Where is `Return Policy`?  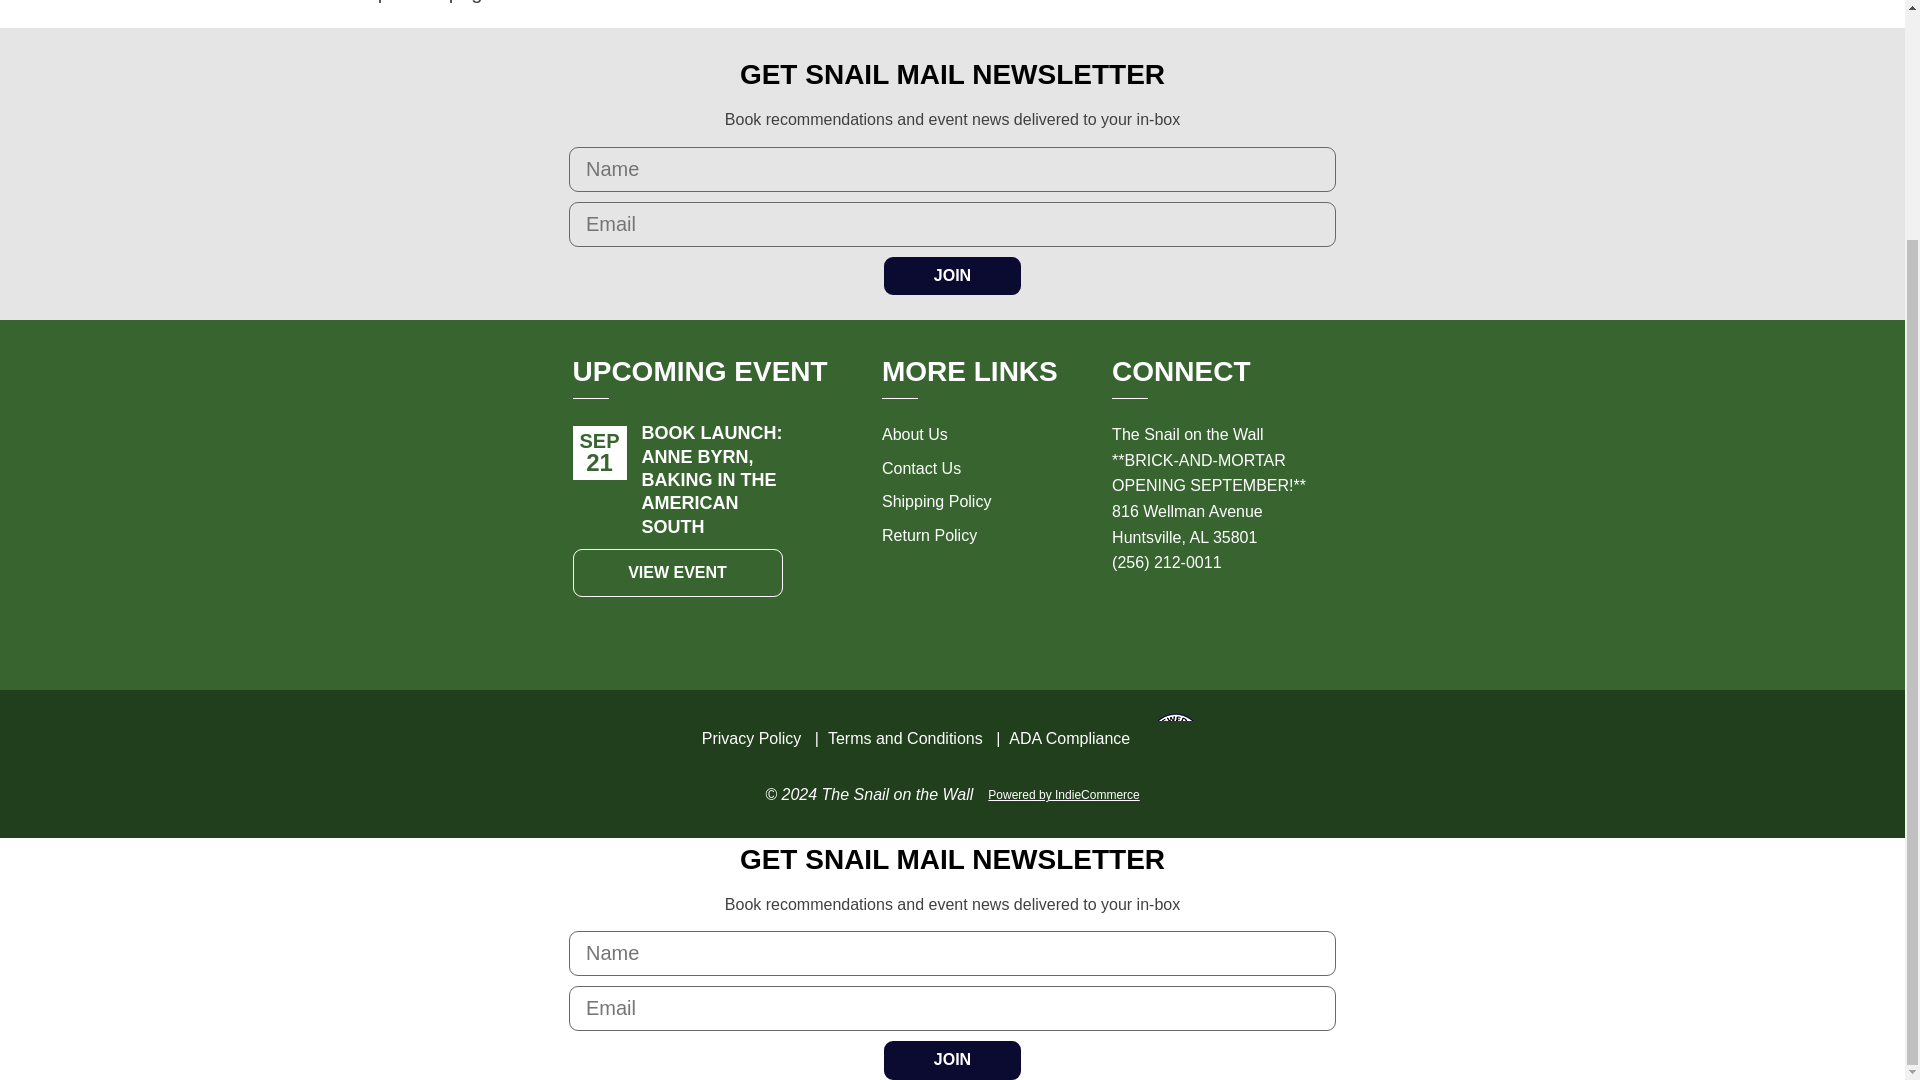 Return Policy is located at coordinates (929, 536).